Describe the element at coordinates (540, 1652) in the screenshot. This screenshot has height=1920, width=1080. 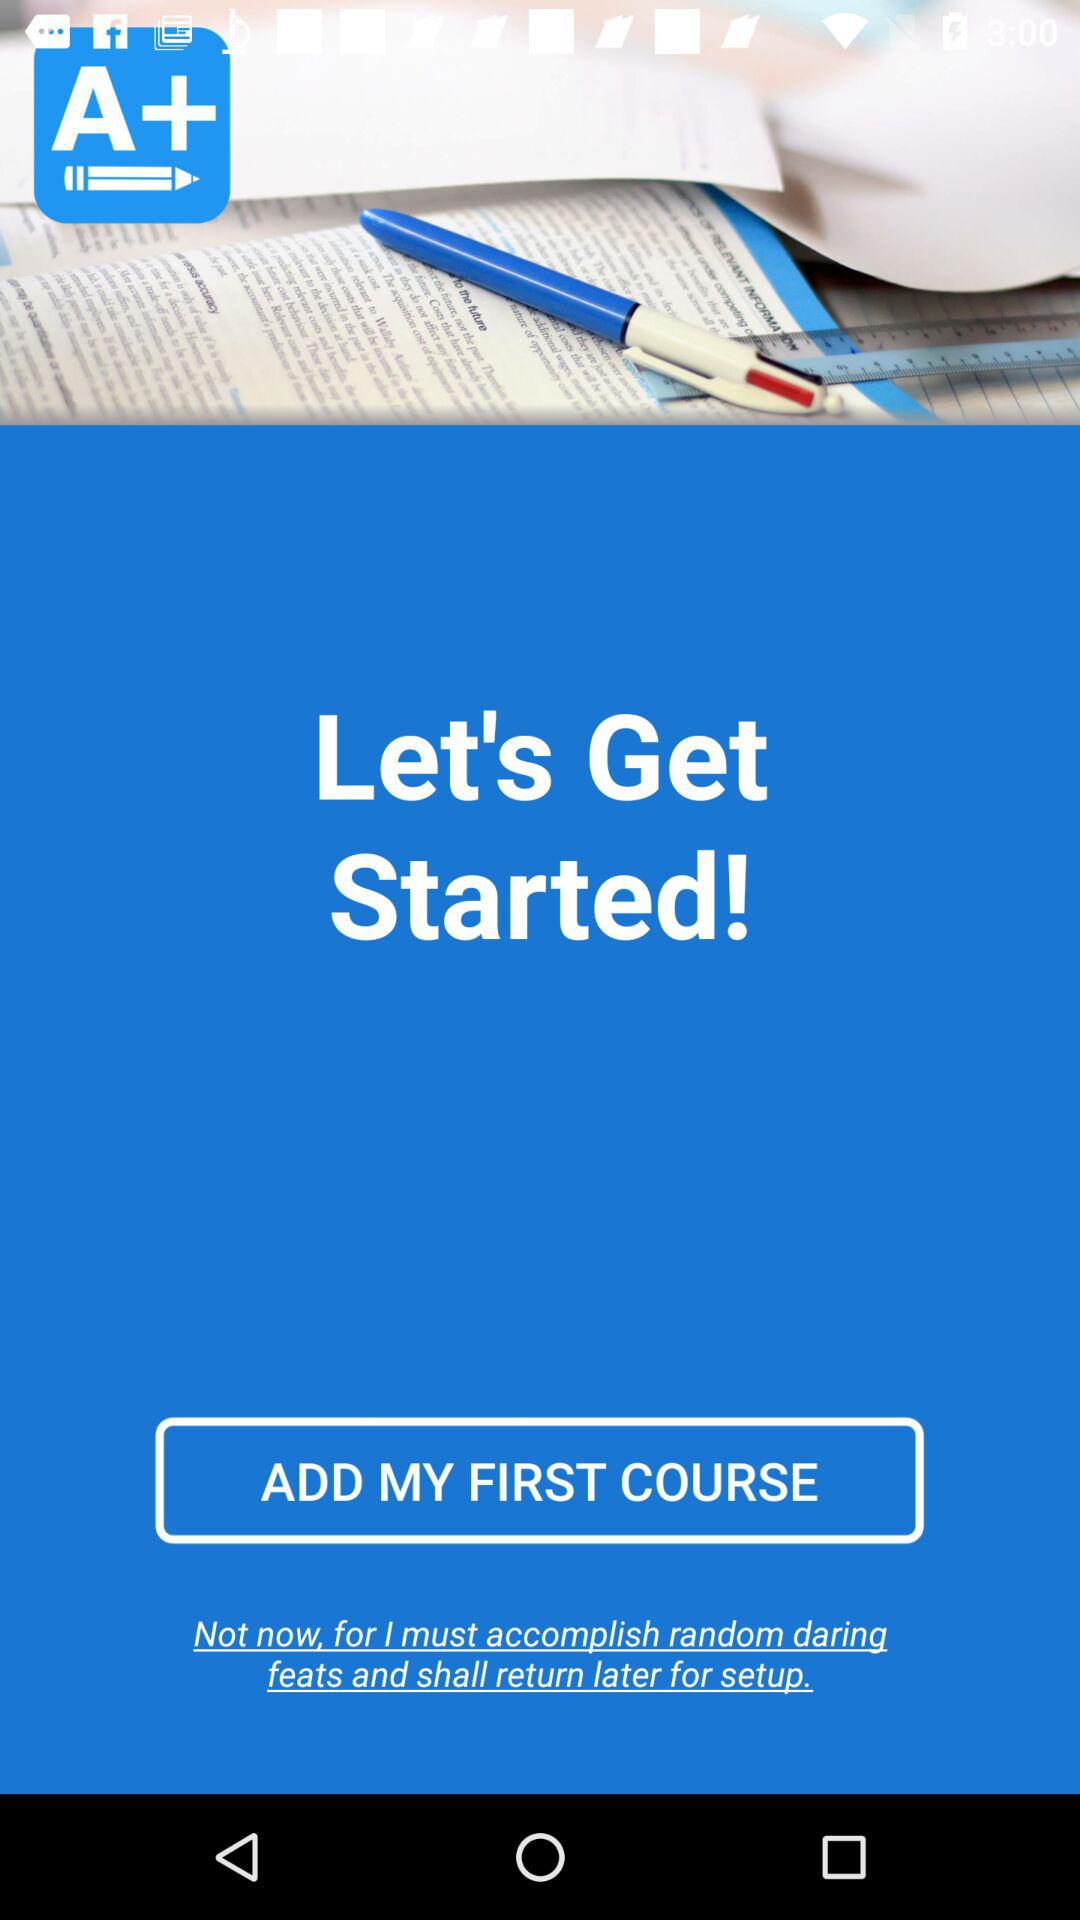
I see `click icon below the add my first item` at that location.